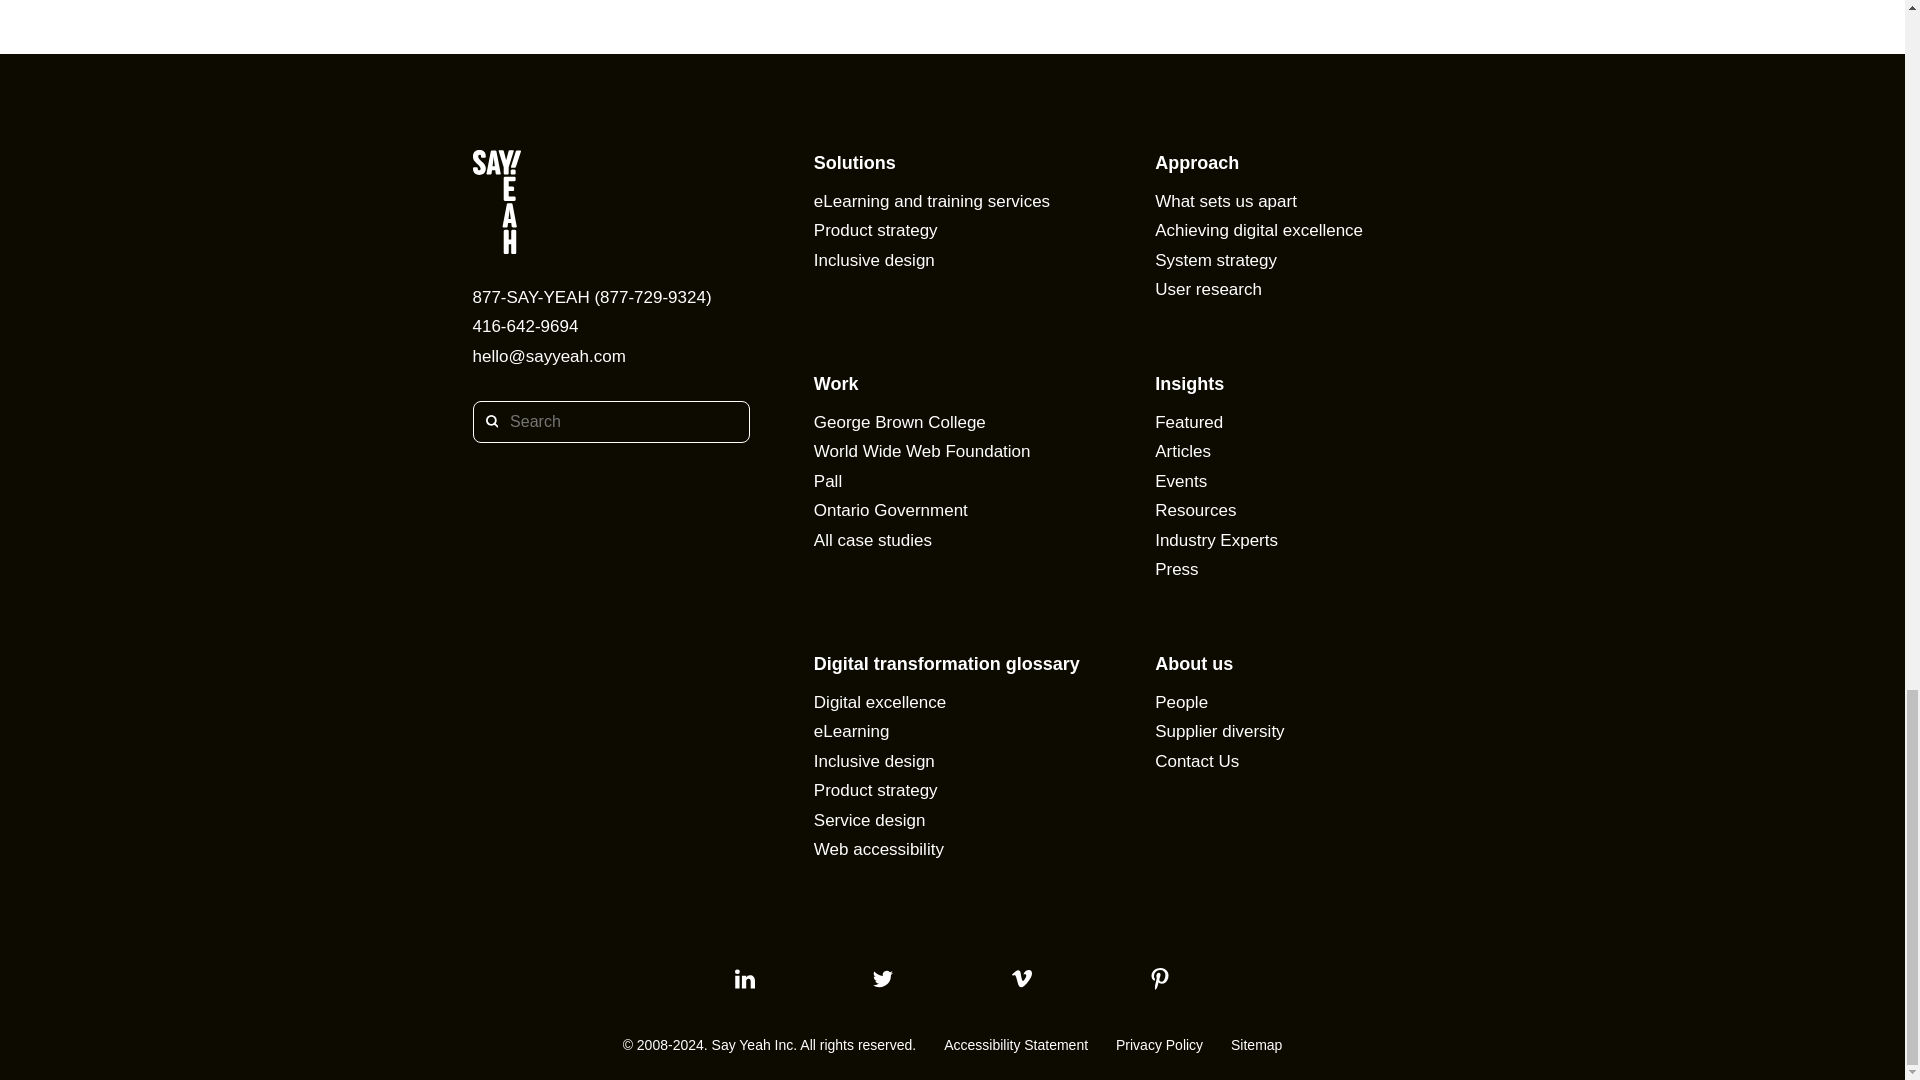  Describe the element at coordinates (828, 480) in the screenshot. I see `Pall` at that location.